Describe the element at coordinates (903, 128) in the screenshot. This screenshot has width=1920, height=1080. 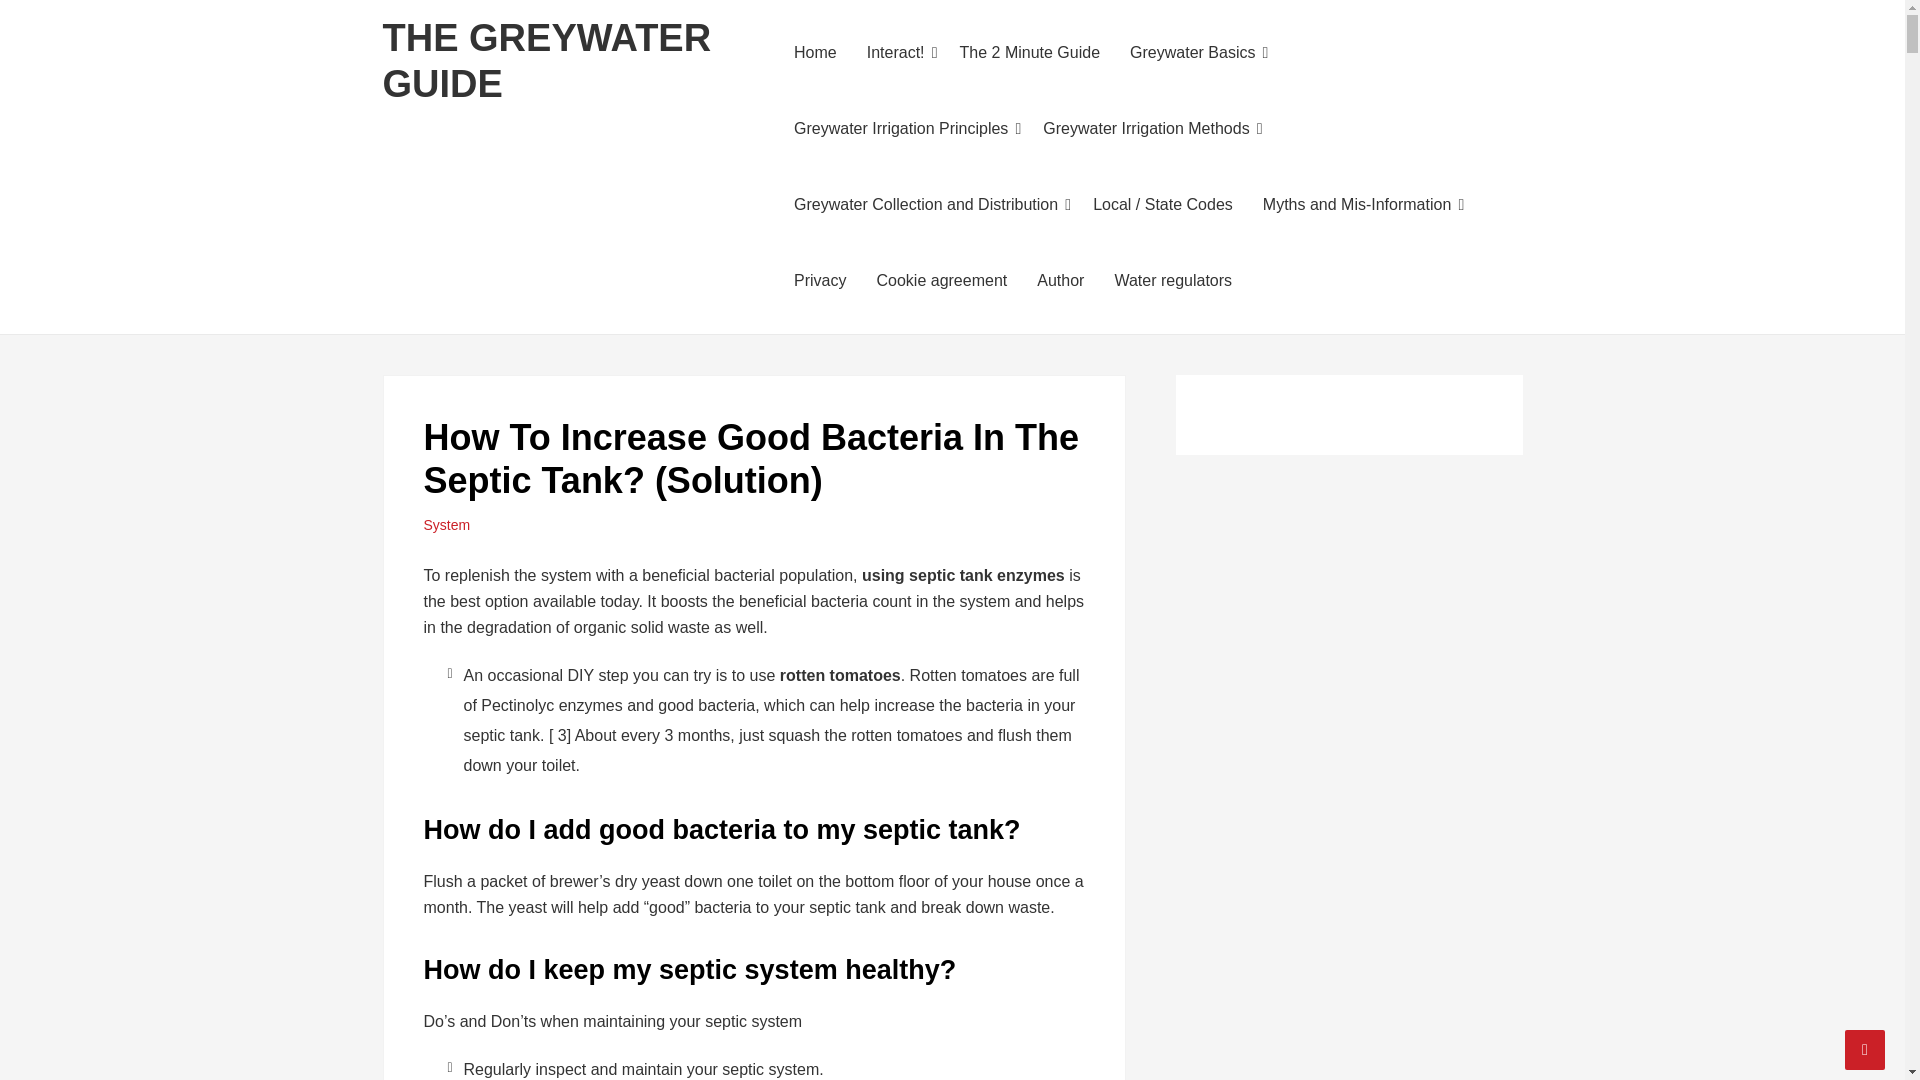
I see `Greywater Irrigation Principles` at that location.